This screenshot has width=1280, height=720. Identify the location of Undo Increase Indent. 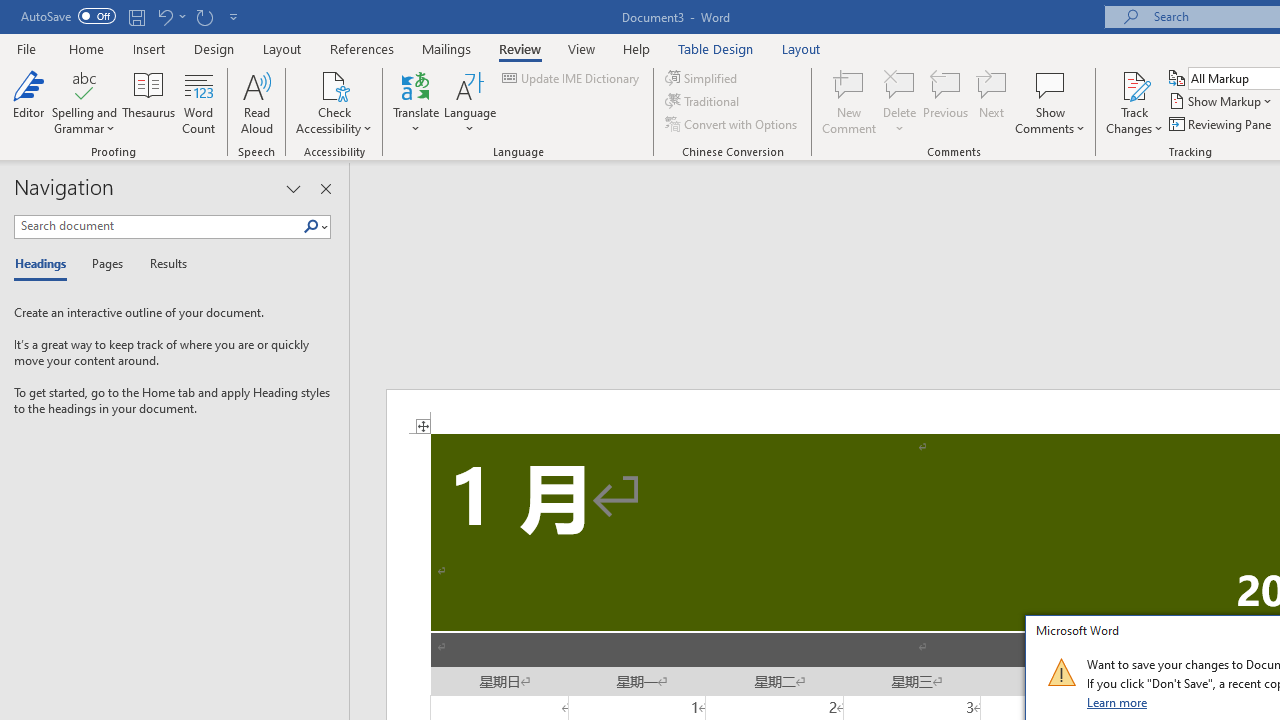
(170, 16).